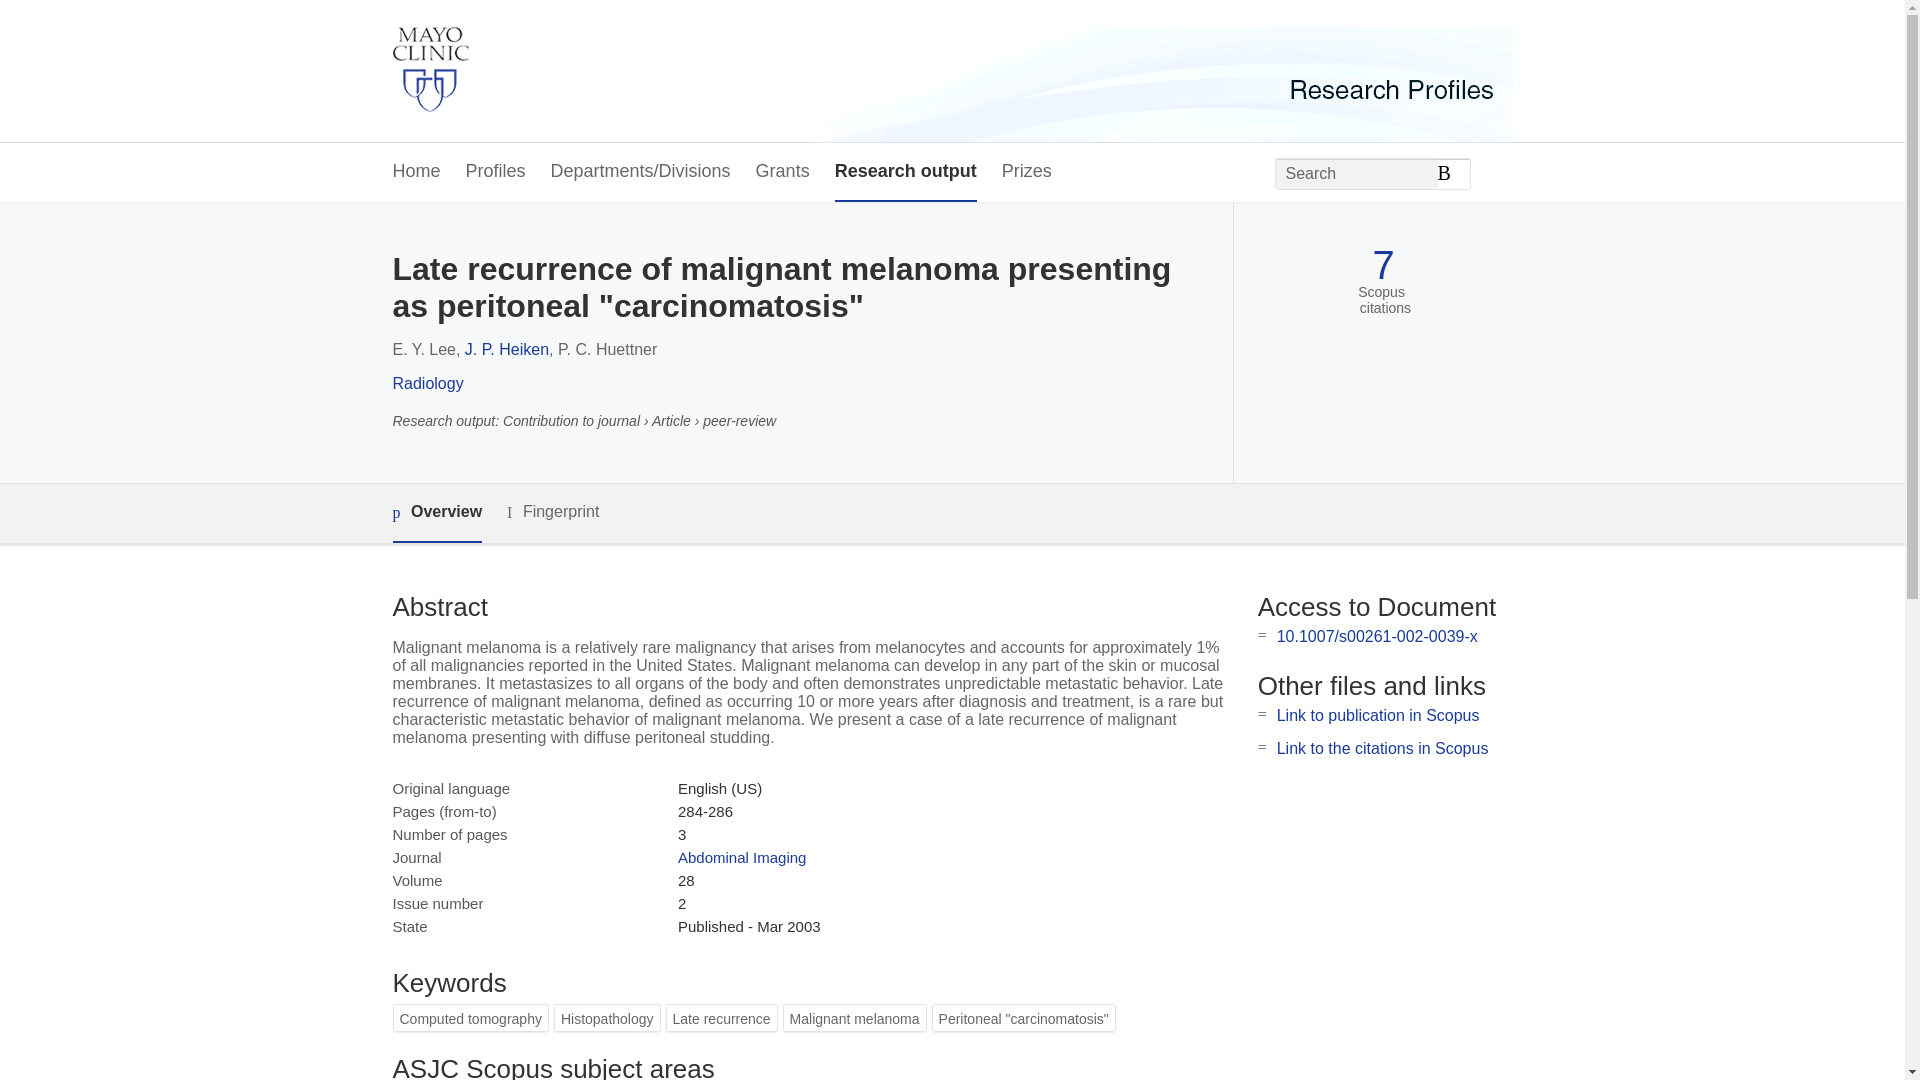  What do you see at coordinates (1378, 715) in the screenshot?
I see `Link to publication in Scopus` at bounding box center [1378, 715].